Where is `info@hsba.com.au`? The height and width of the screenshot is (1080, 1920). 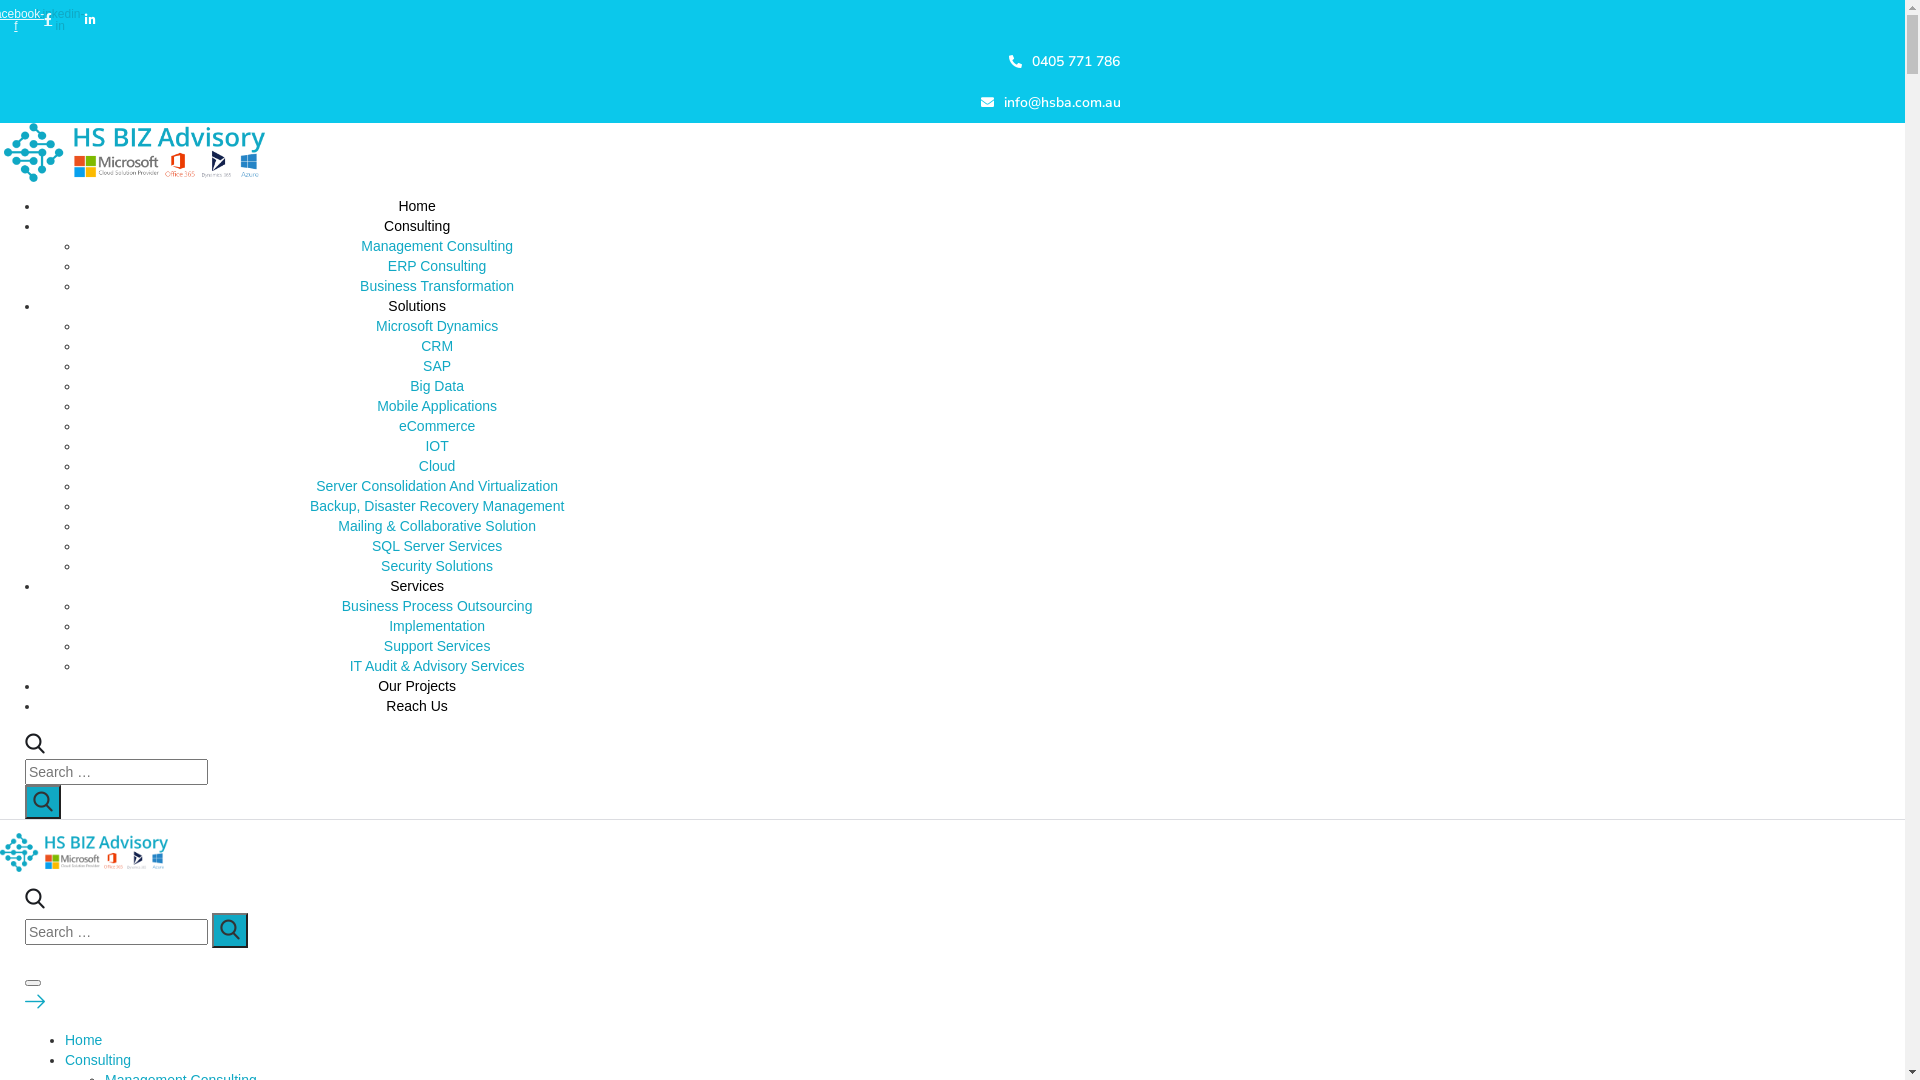 info@hsba.com.au is located at coordinates (560, 102).